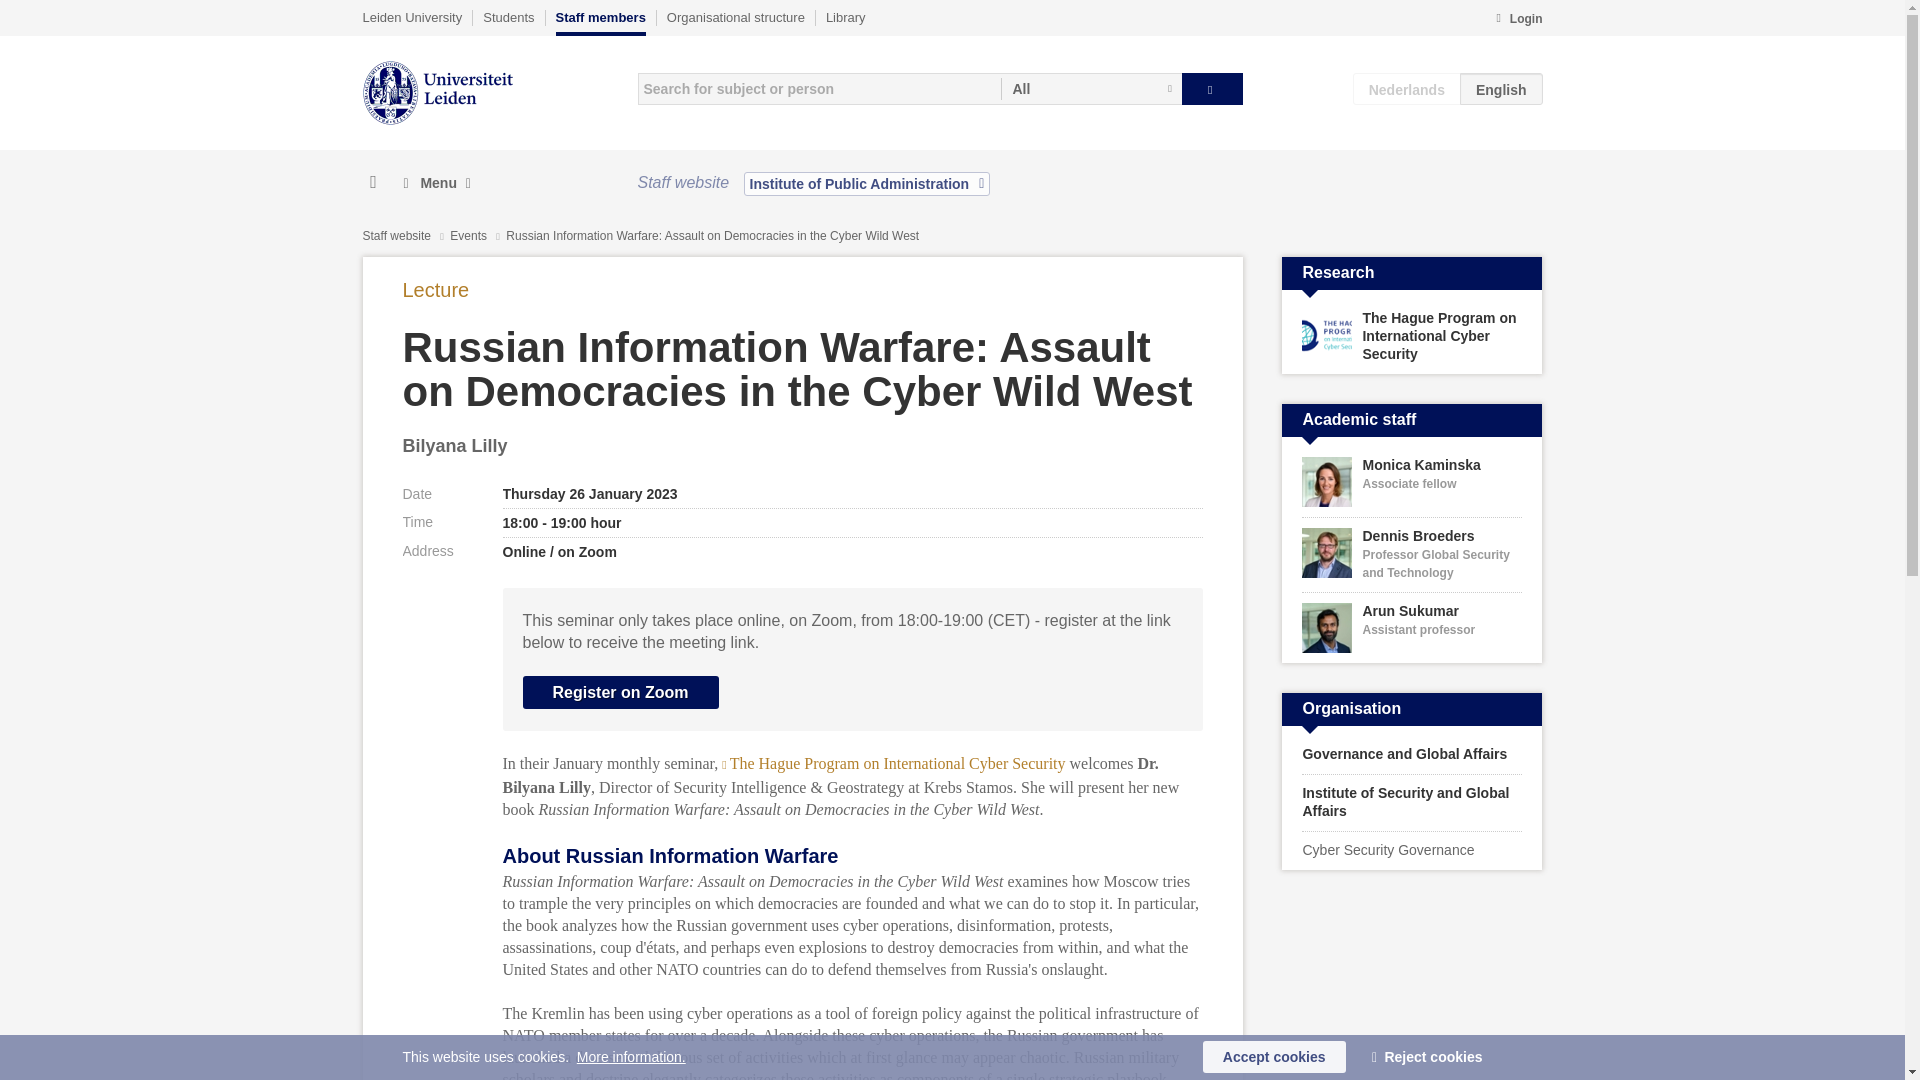  I want to click on Organisational structure, so click(735, 17).